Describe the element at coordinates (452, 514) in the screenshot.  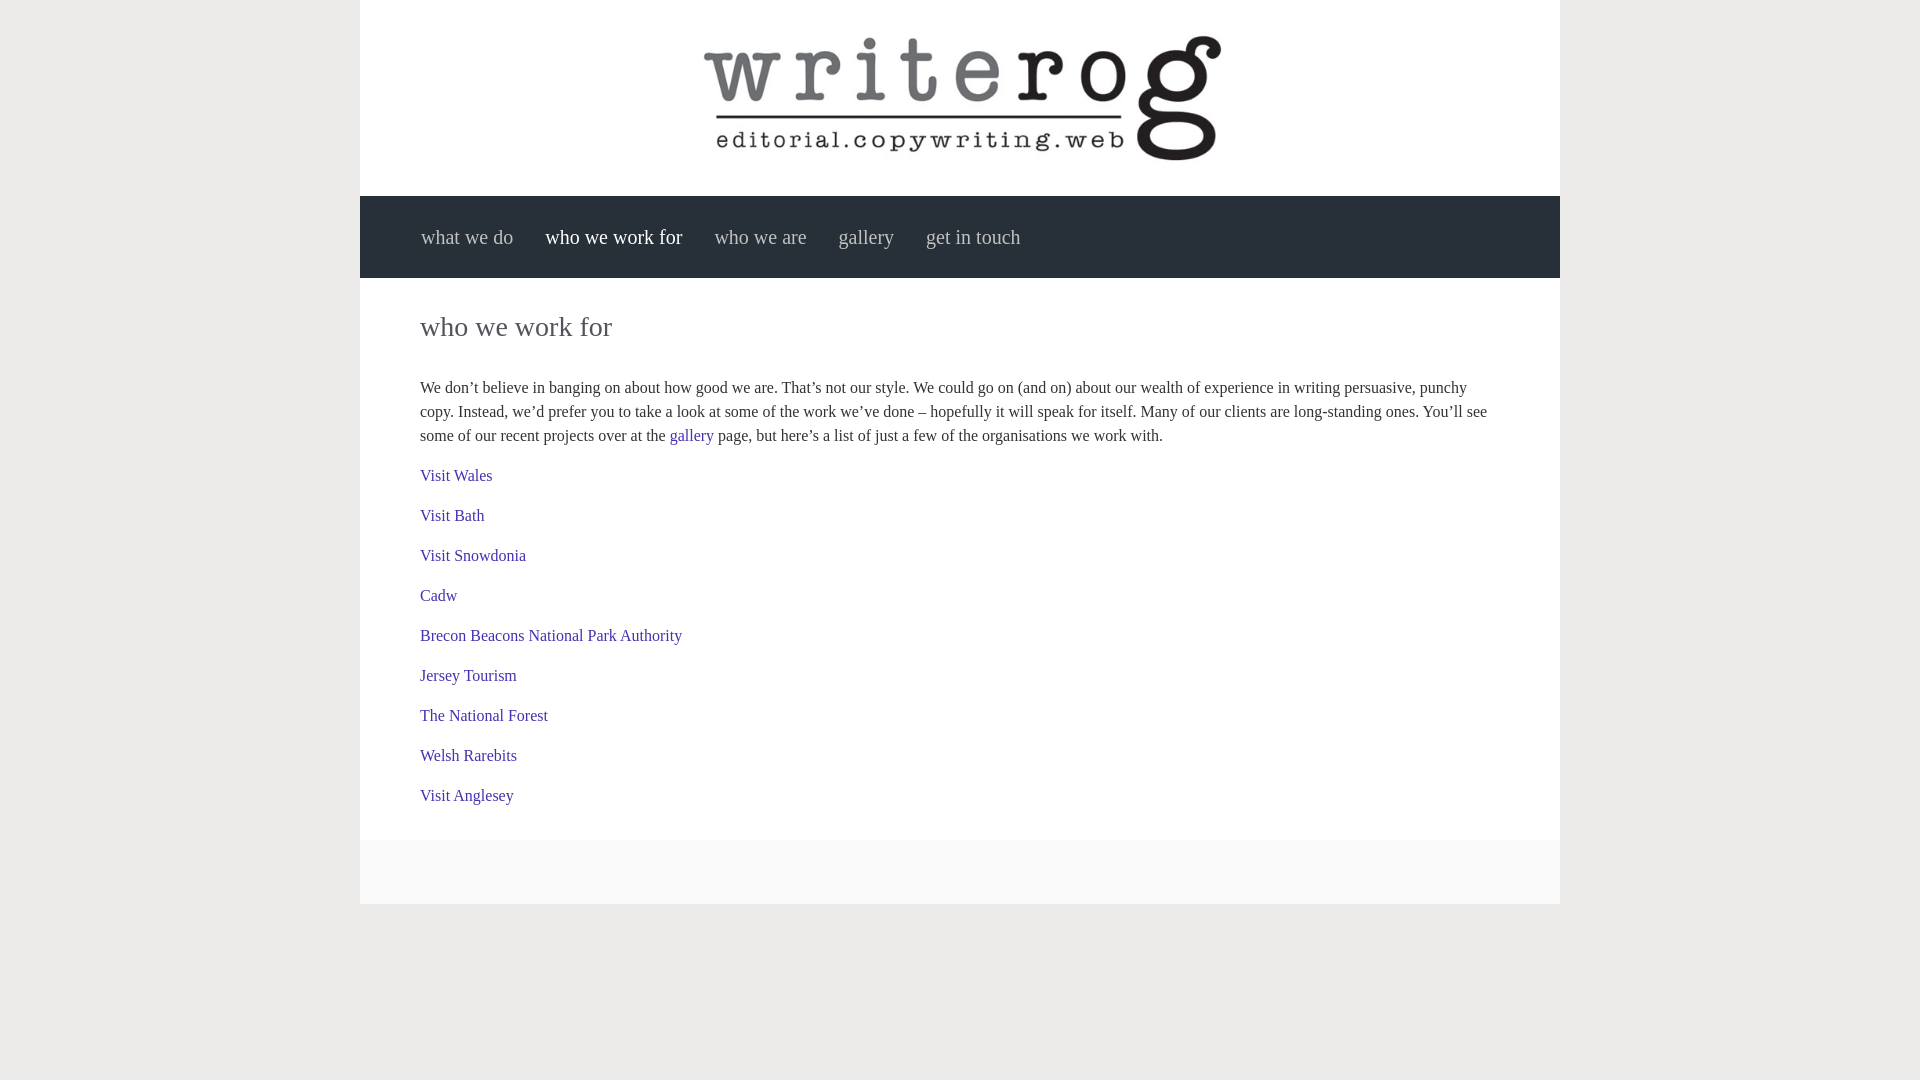
I see `Visit Bath` at that location.